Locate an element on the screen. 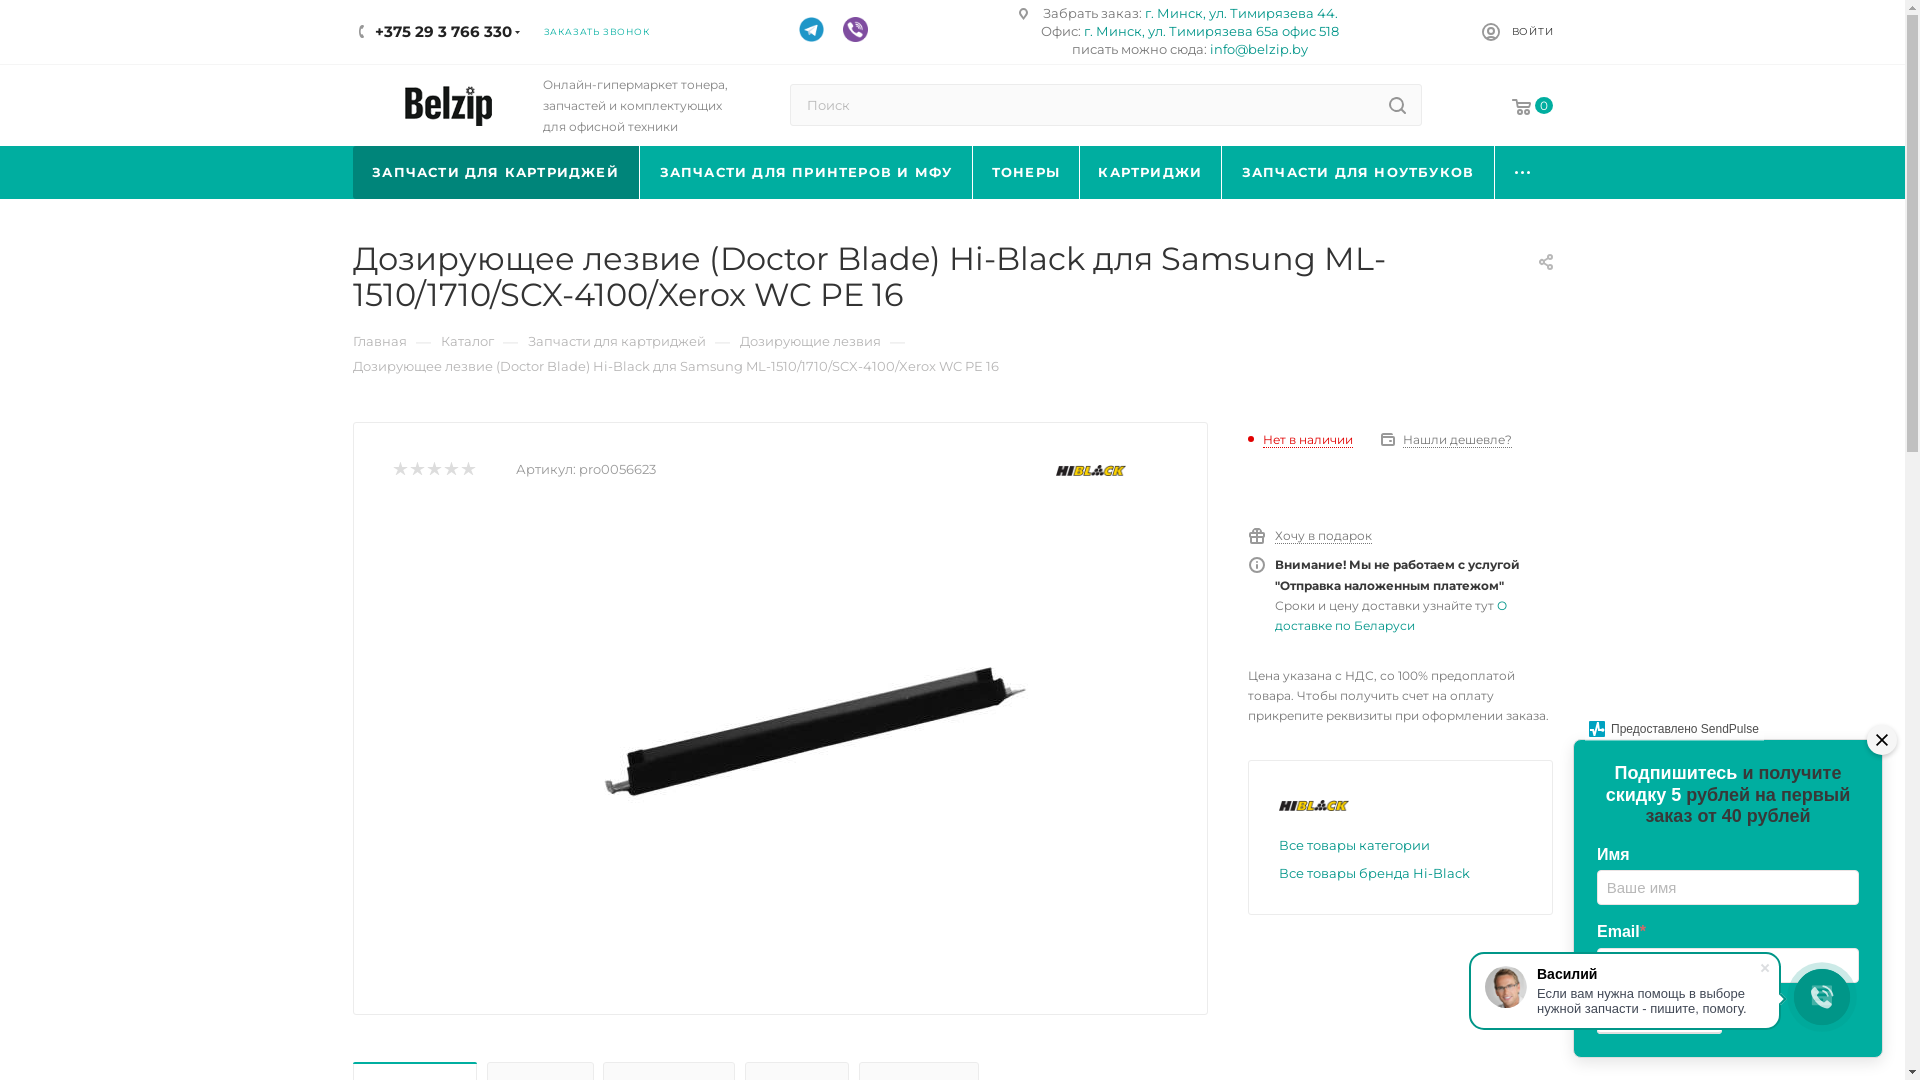  0 is located at coordinates (1518, 108).